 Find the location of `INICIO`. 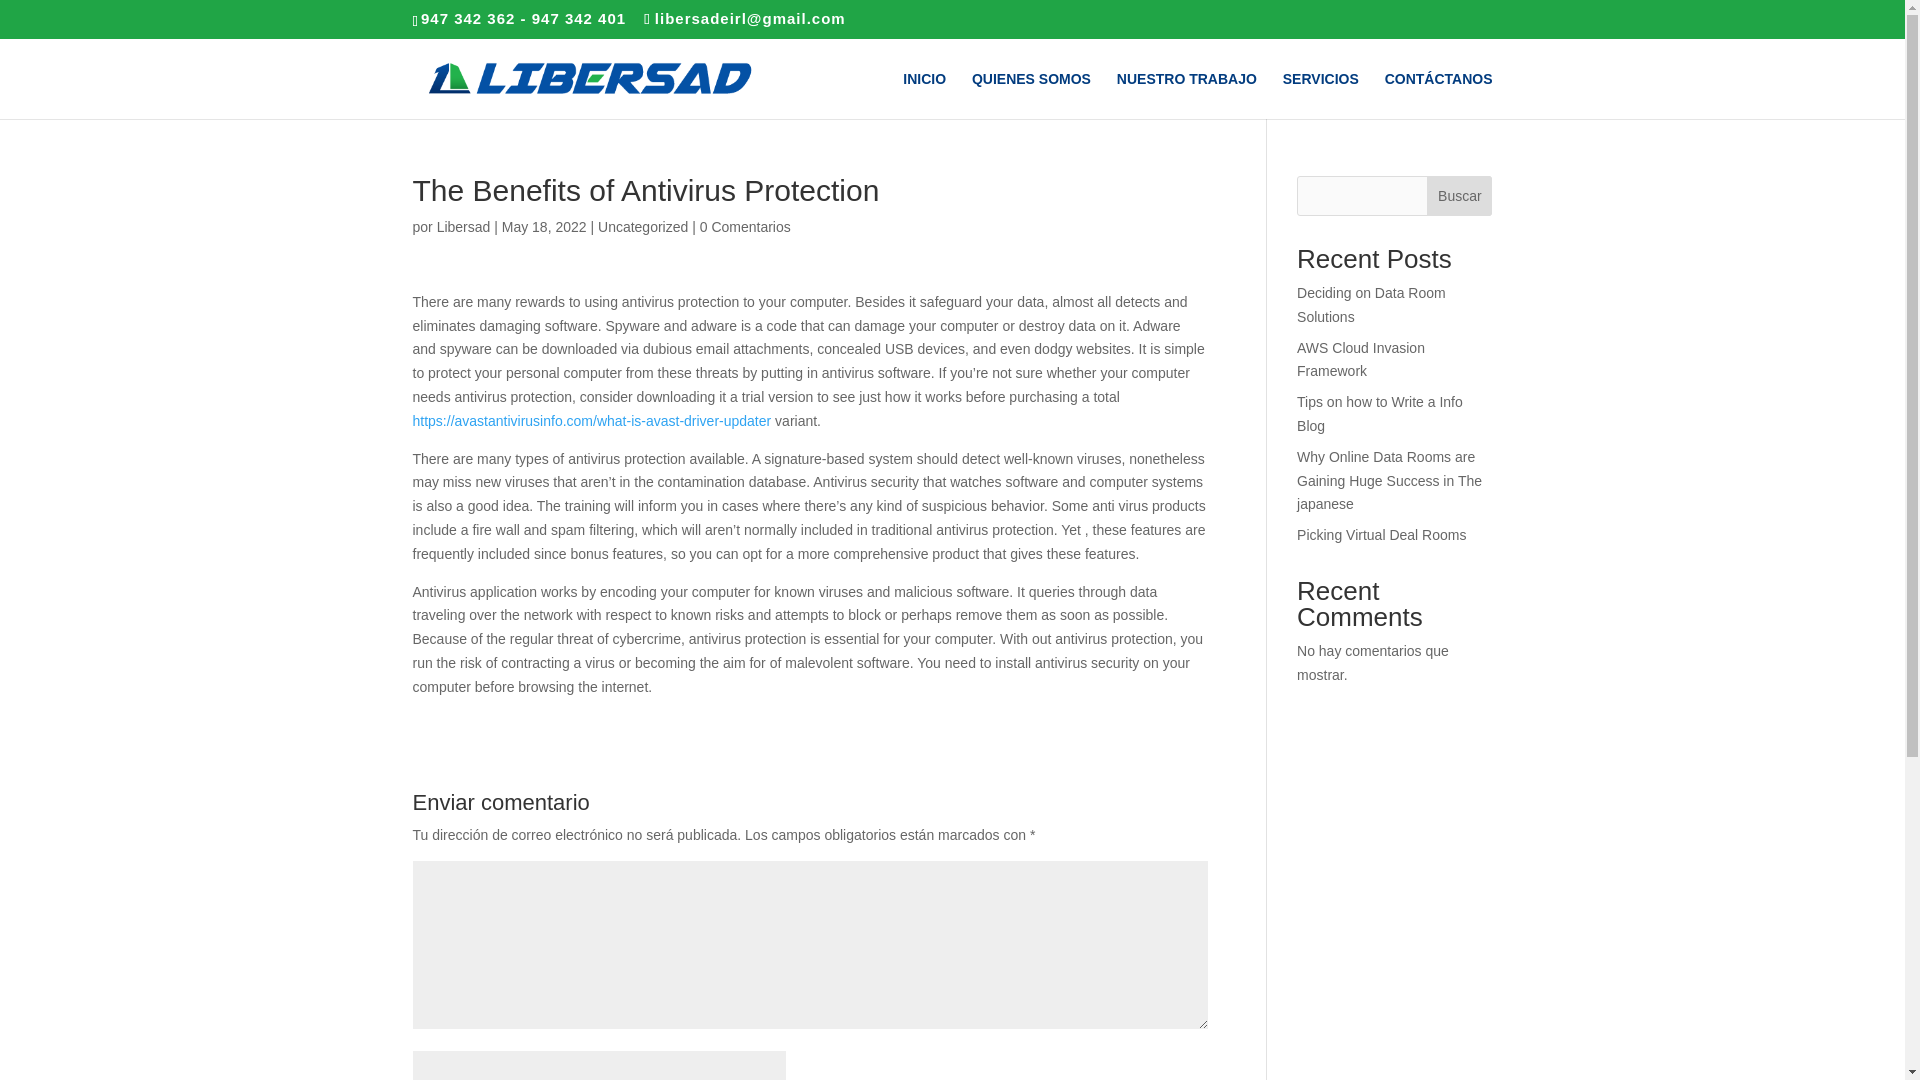

INICIO is located at coordinates (924, 95).